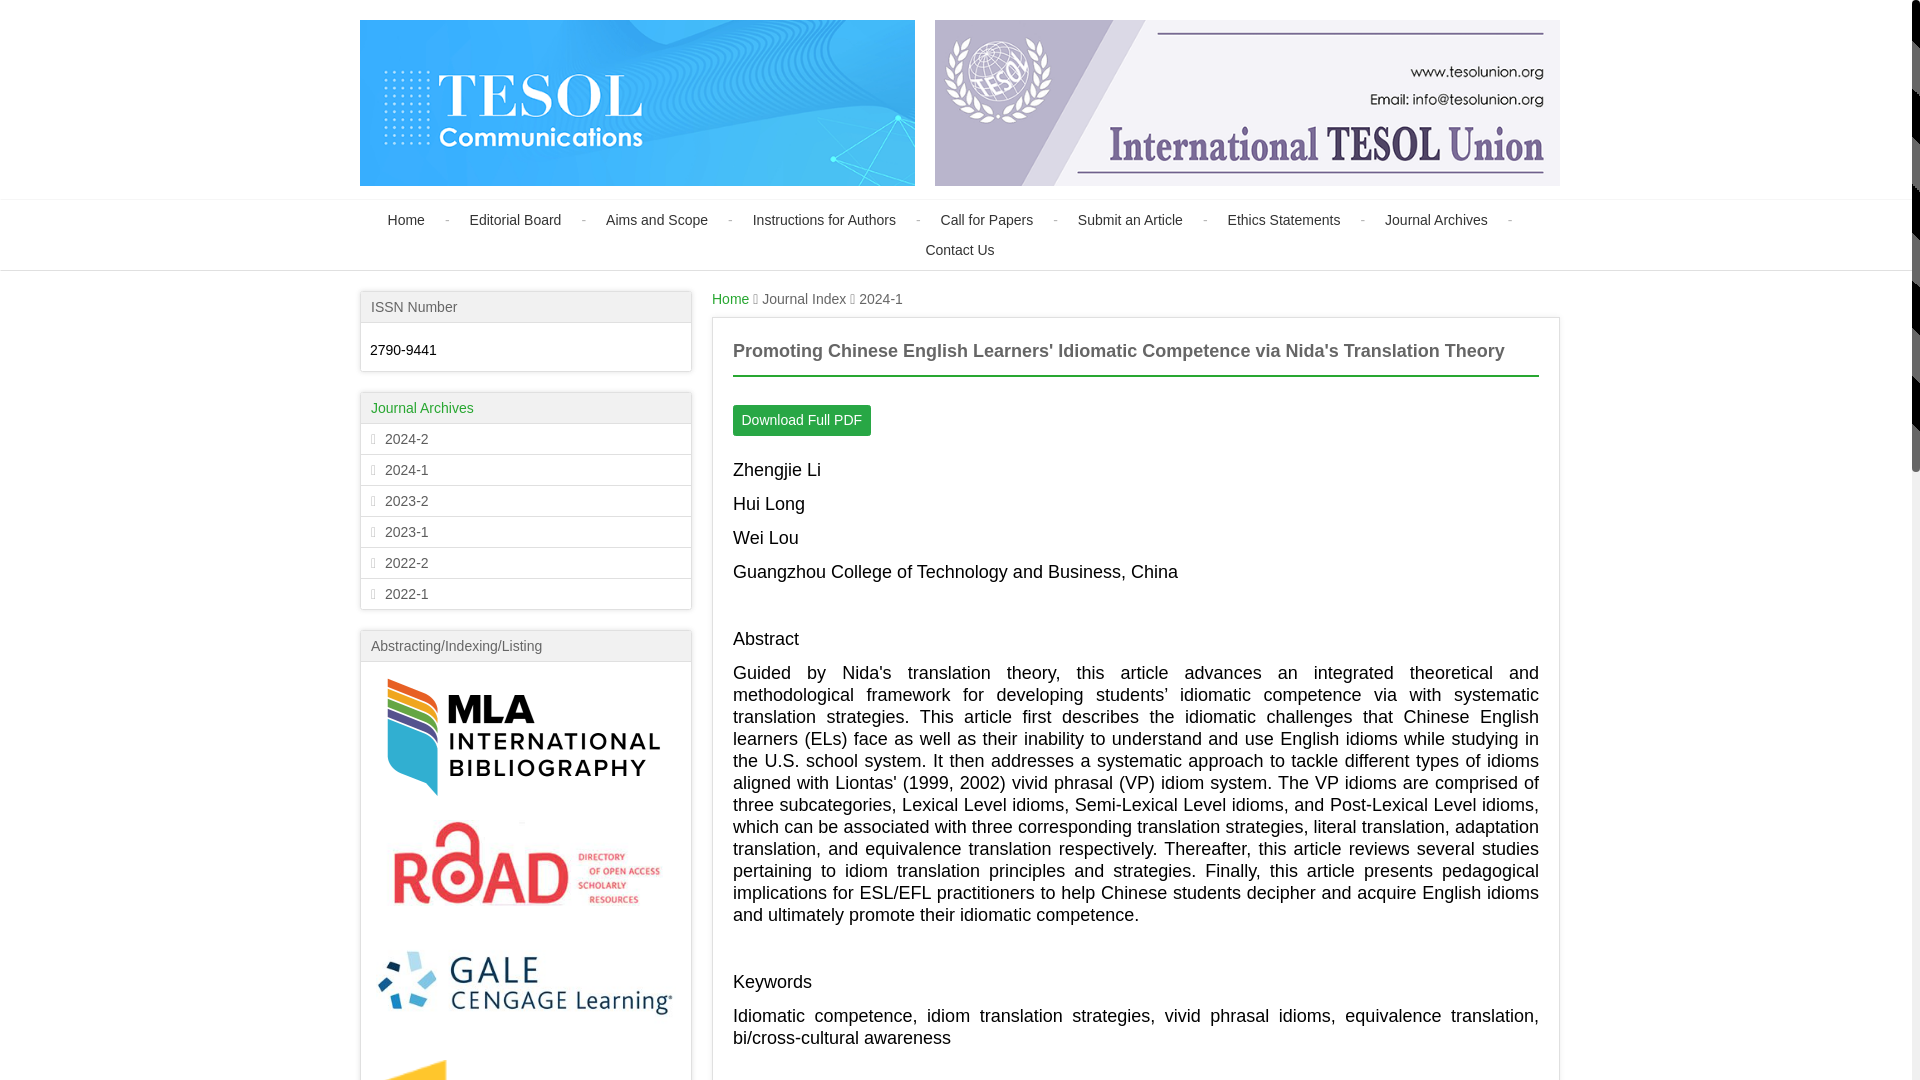 The image size is (1920, 1080). I want to click on 2023-2, so click(526, 501).